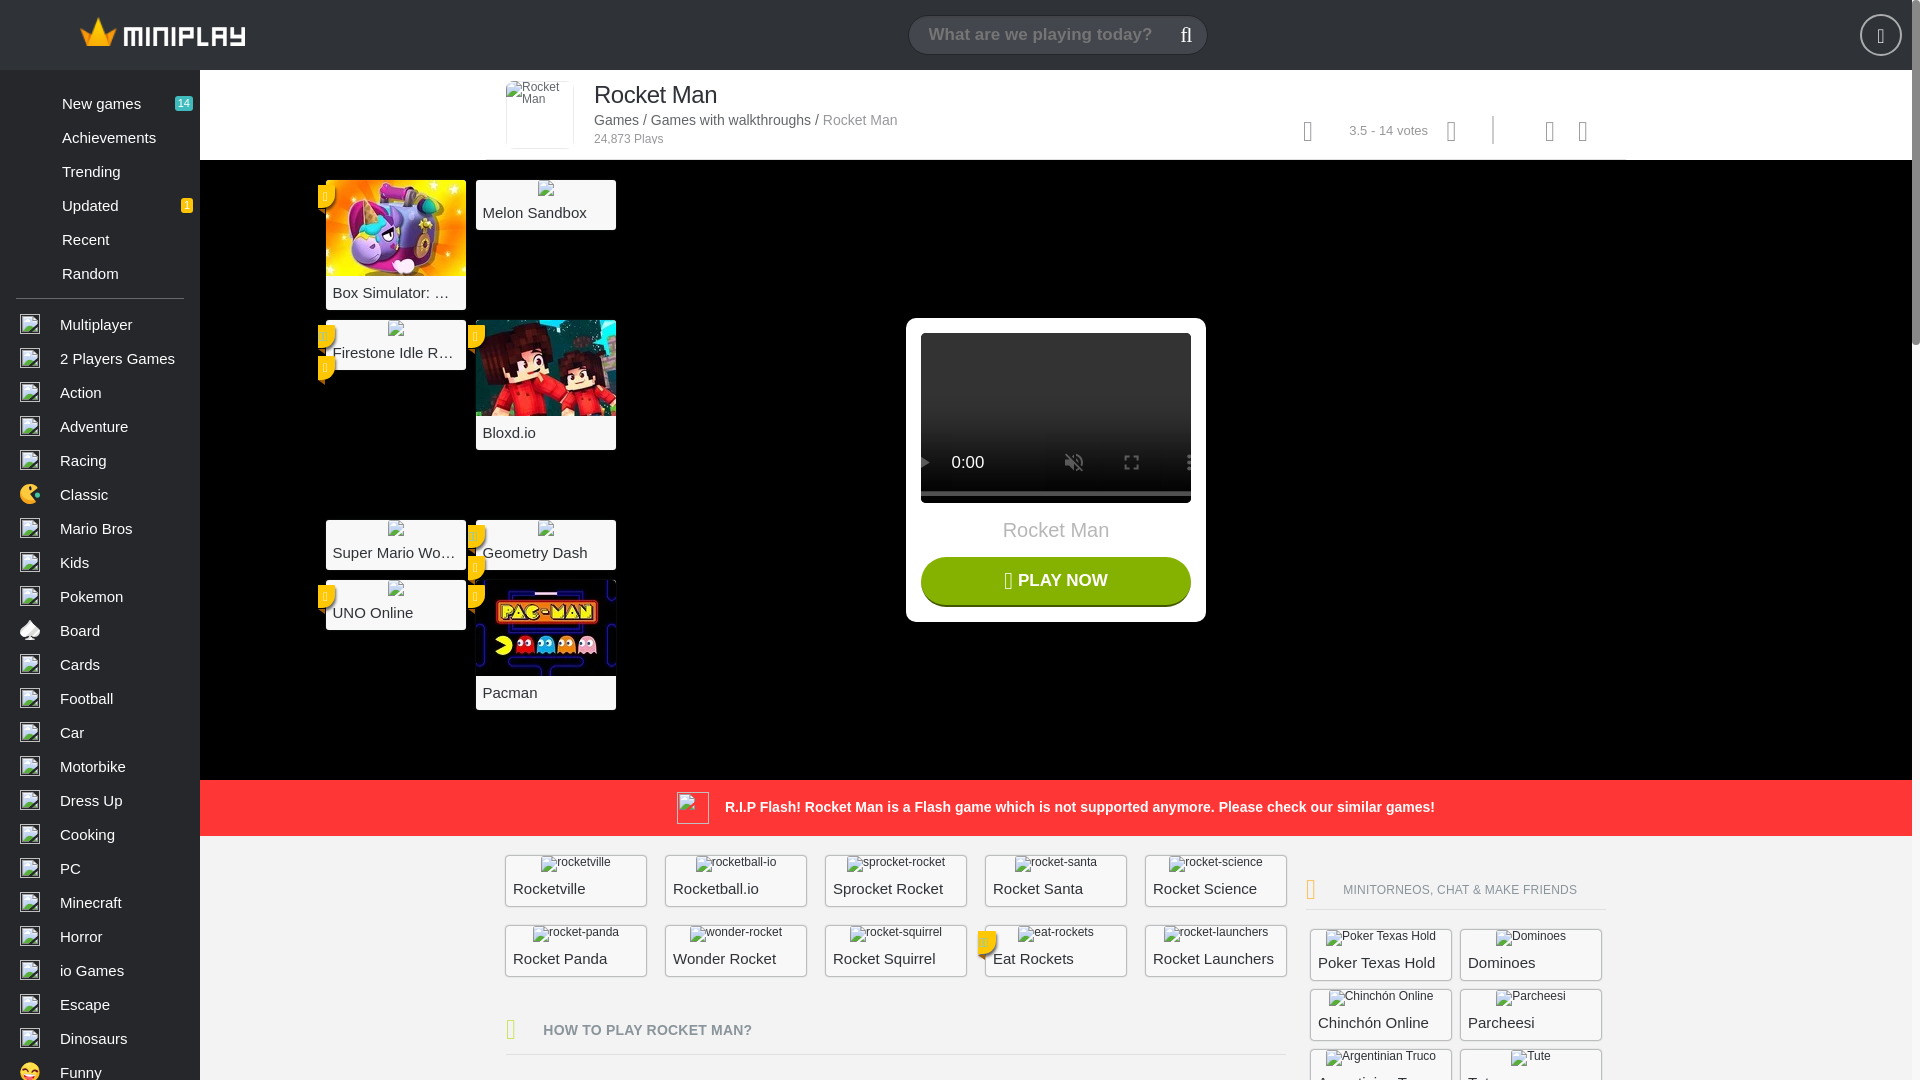 This screenshot has height=1080, width=1920. I want to click on New games, so click(100, 358).